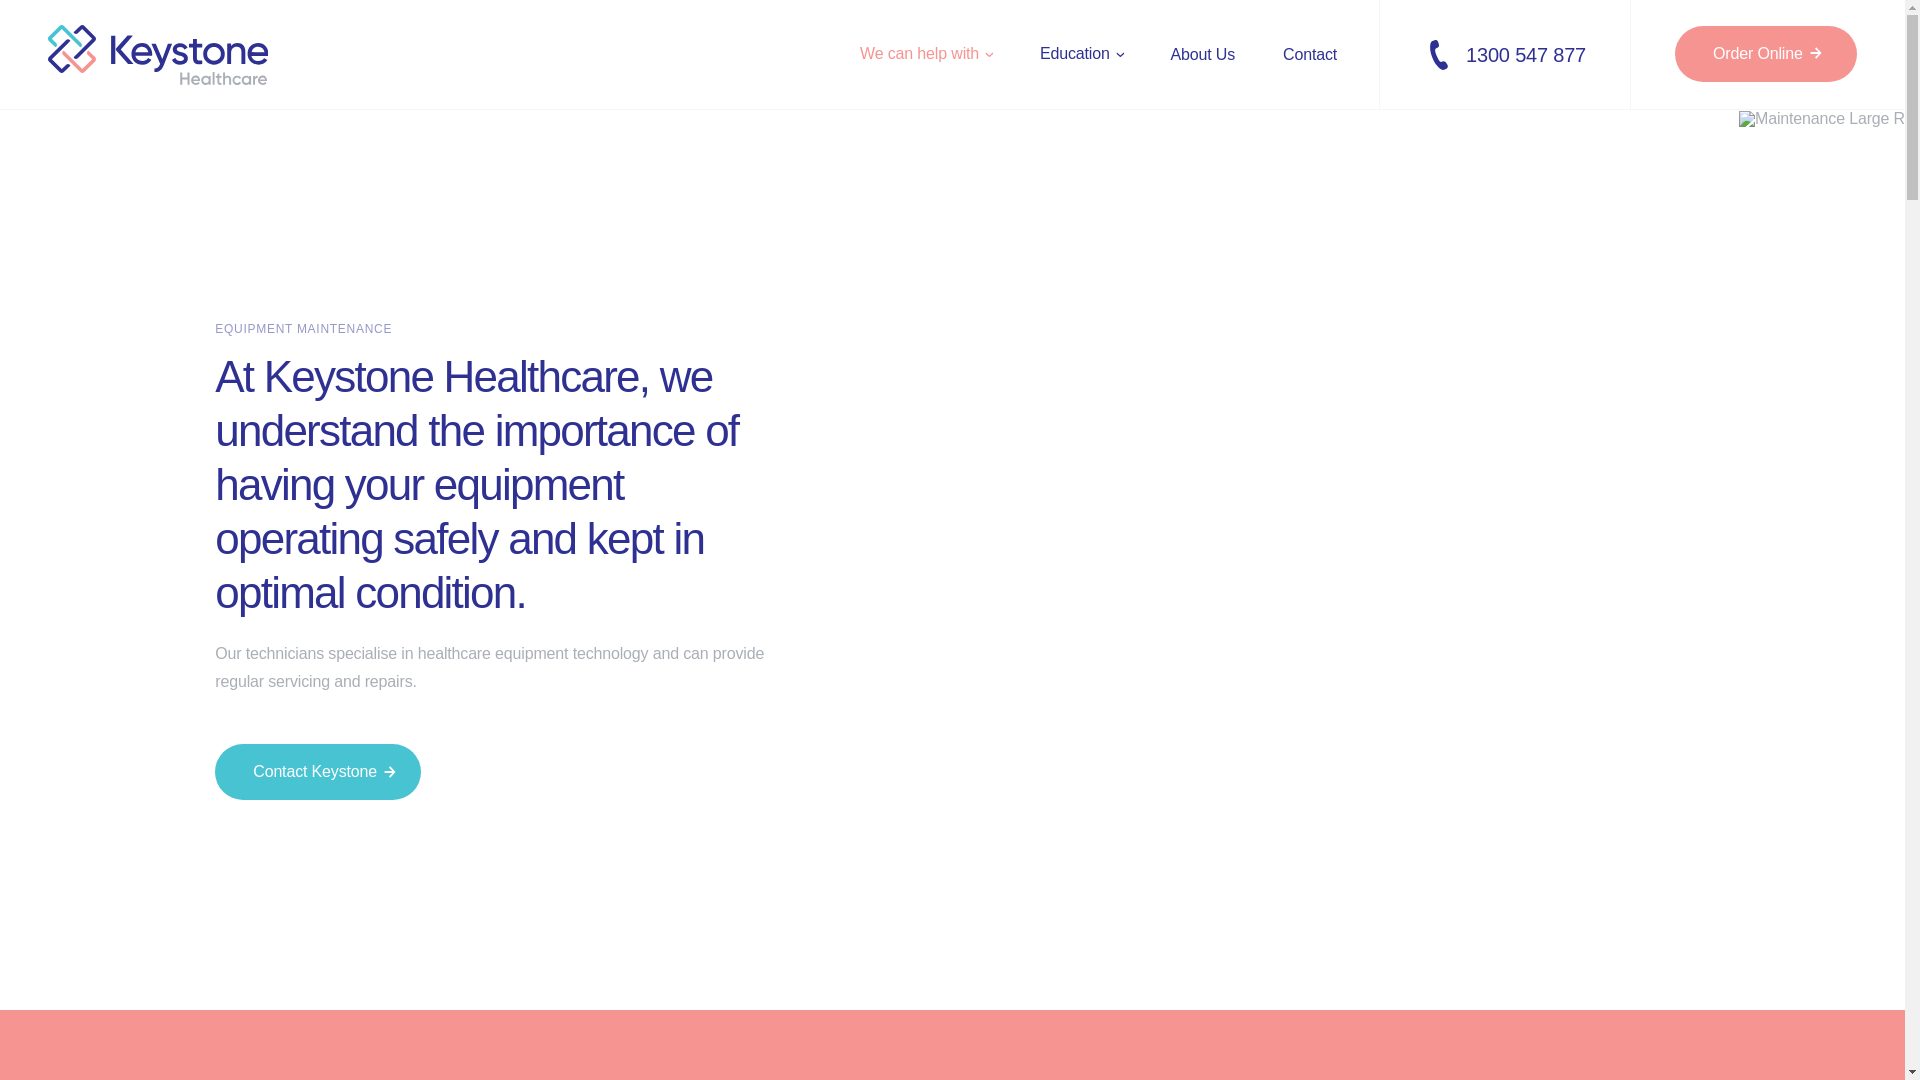 The width and height of the screenshot is (1920, 1080). Describe the element at coordinates (1766, 54) in the screenshot. I see `Order Online` at that location.